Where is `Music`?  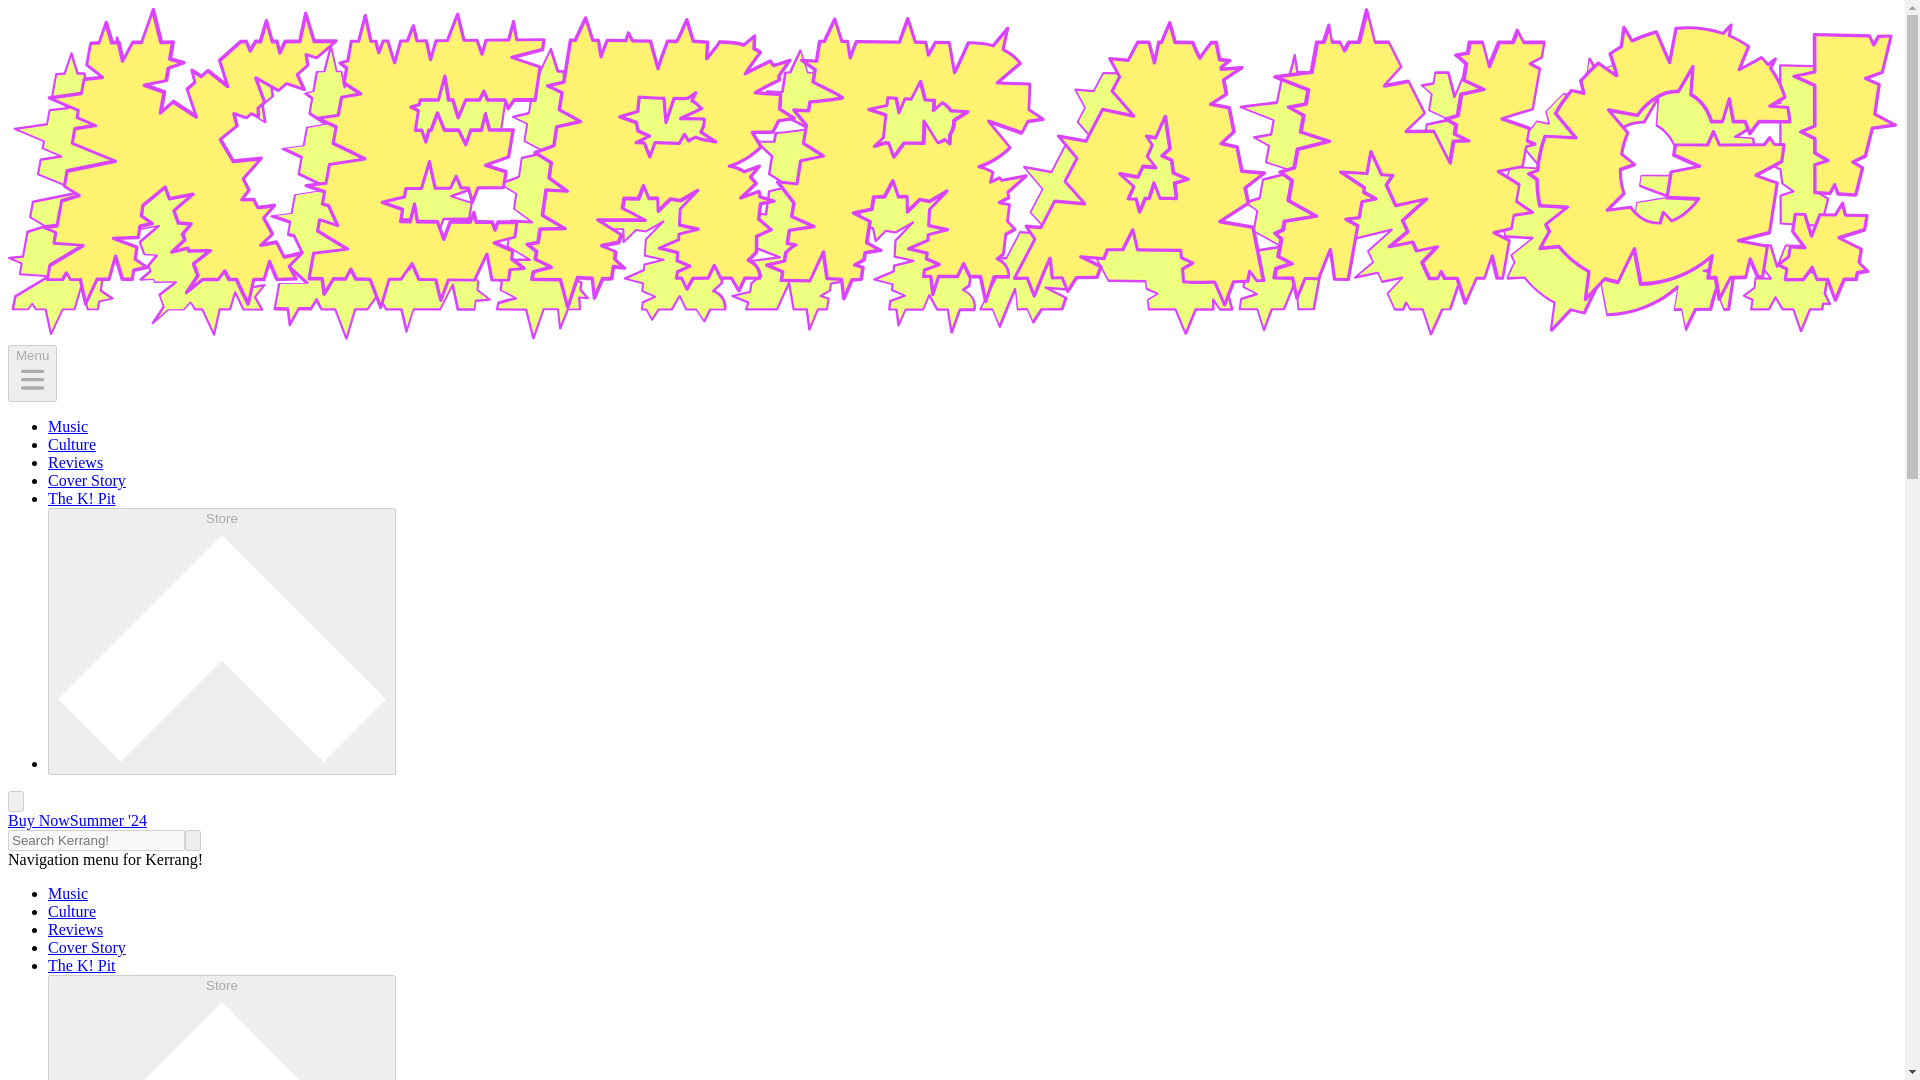
Music is located at coordinates (68, 426).